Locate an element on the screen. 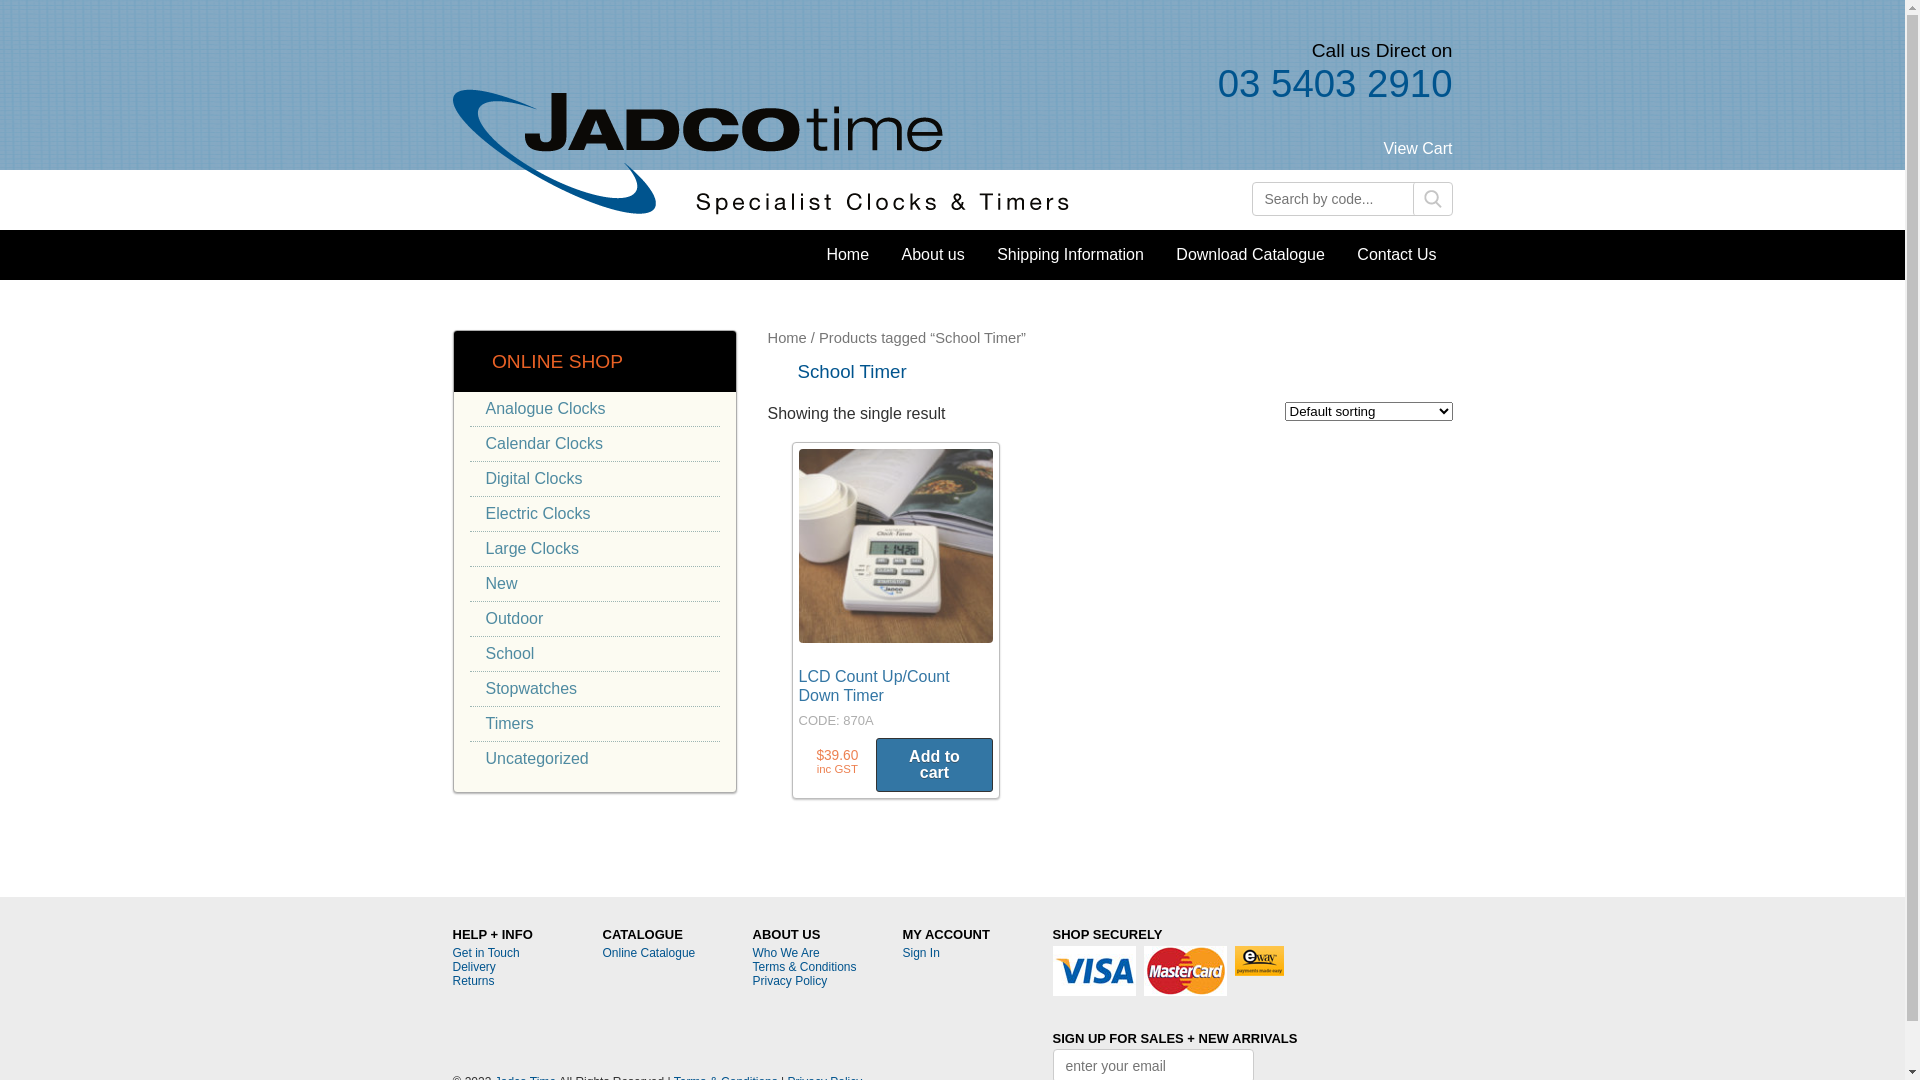  Calendar Clocks is located at coordinates (595, 444).